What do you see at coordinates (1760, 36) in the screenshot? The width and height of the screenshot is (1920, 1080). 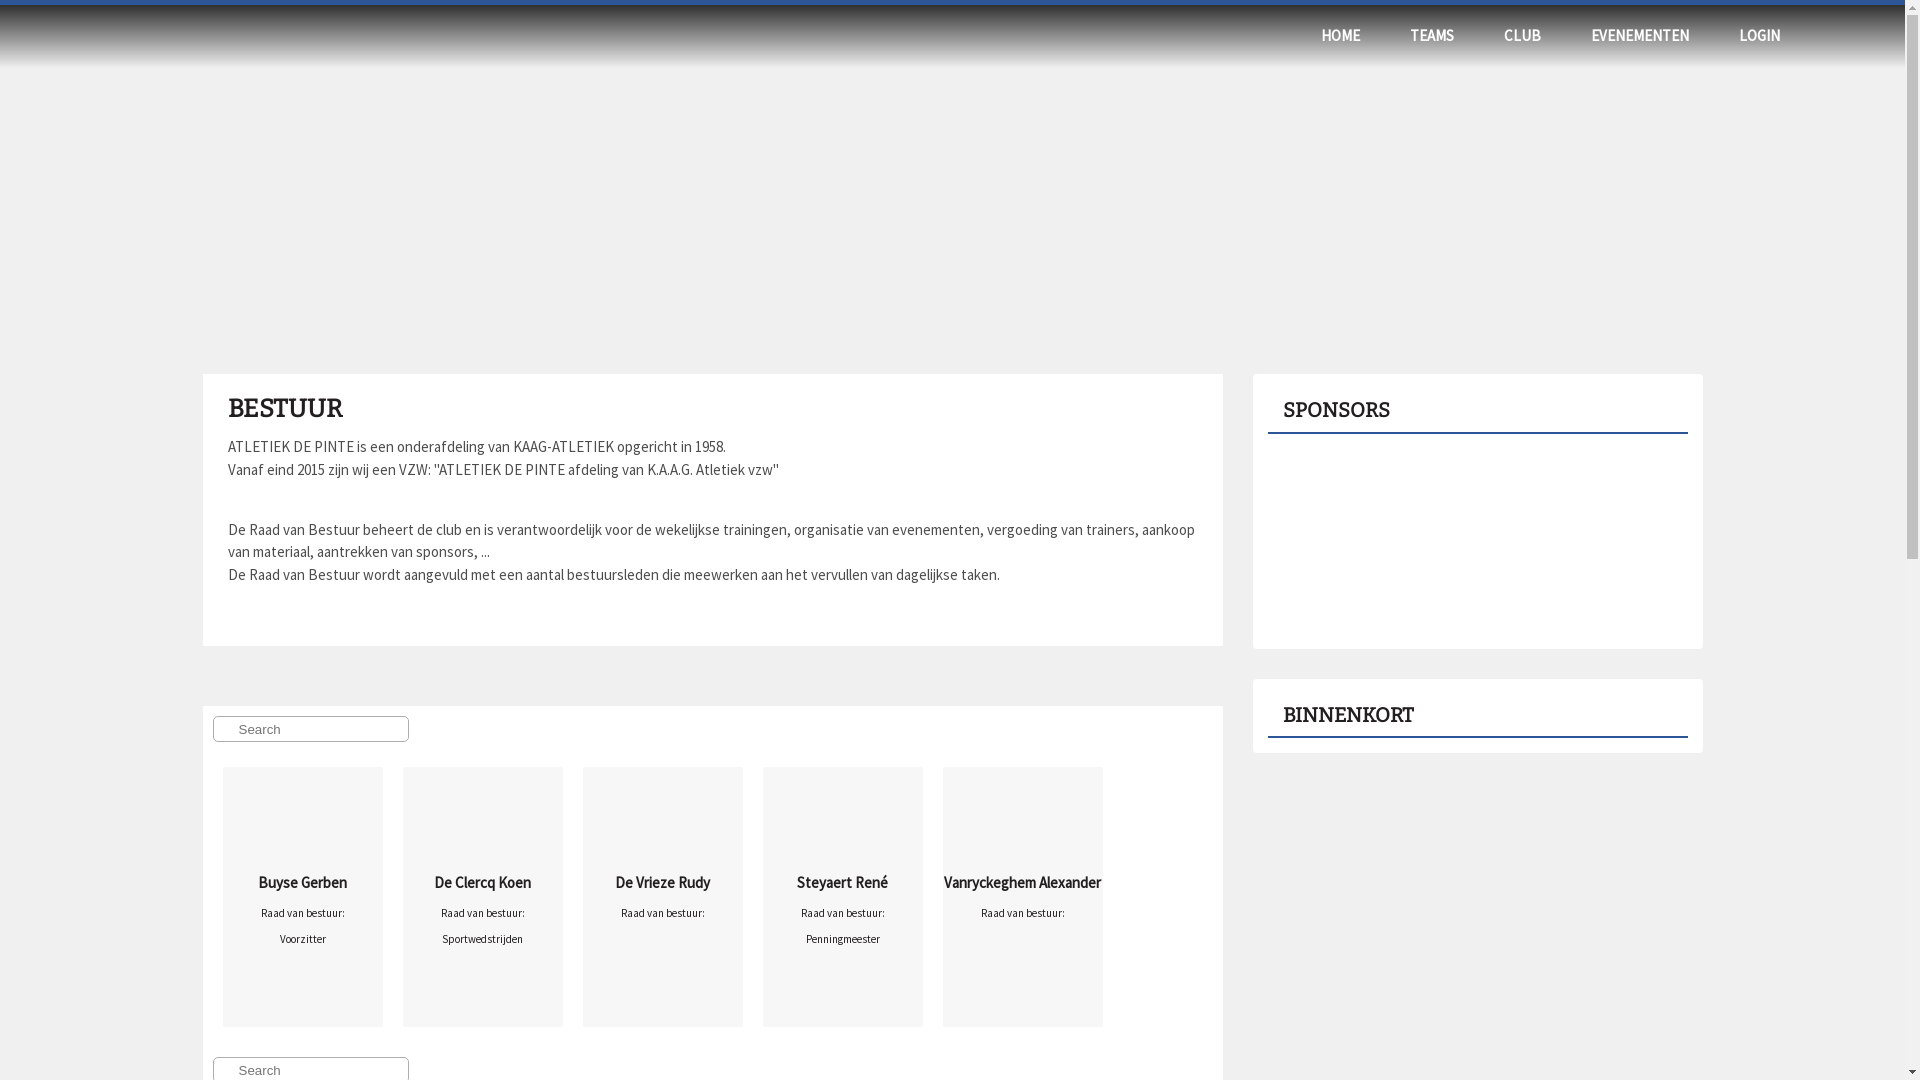 I see `LOGIN` at bounding box center [1760, 36].